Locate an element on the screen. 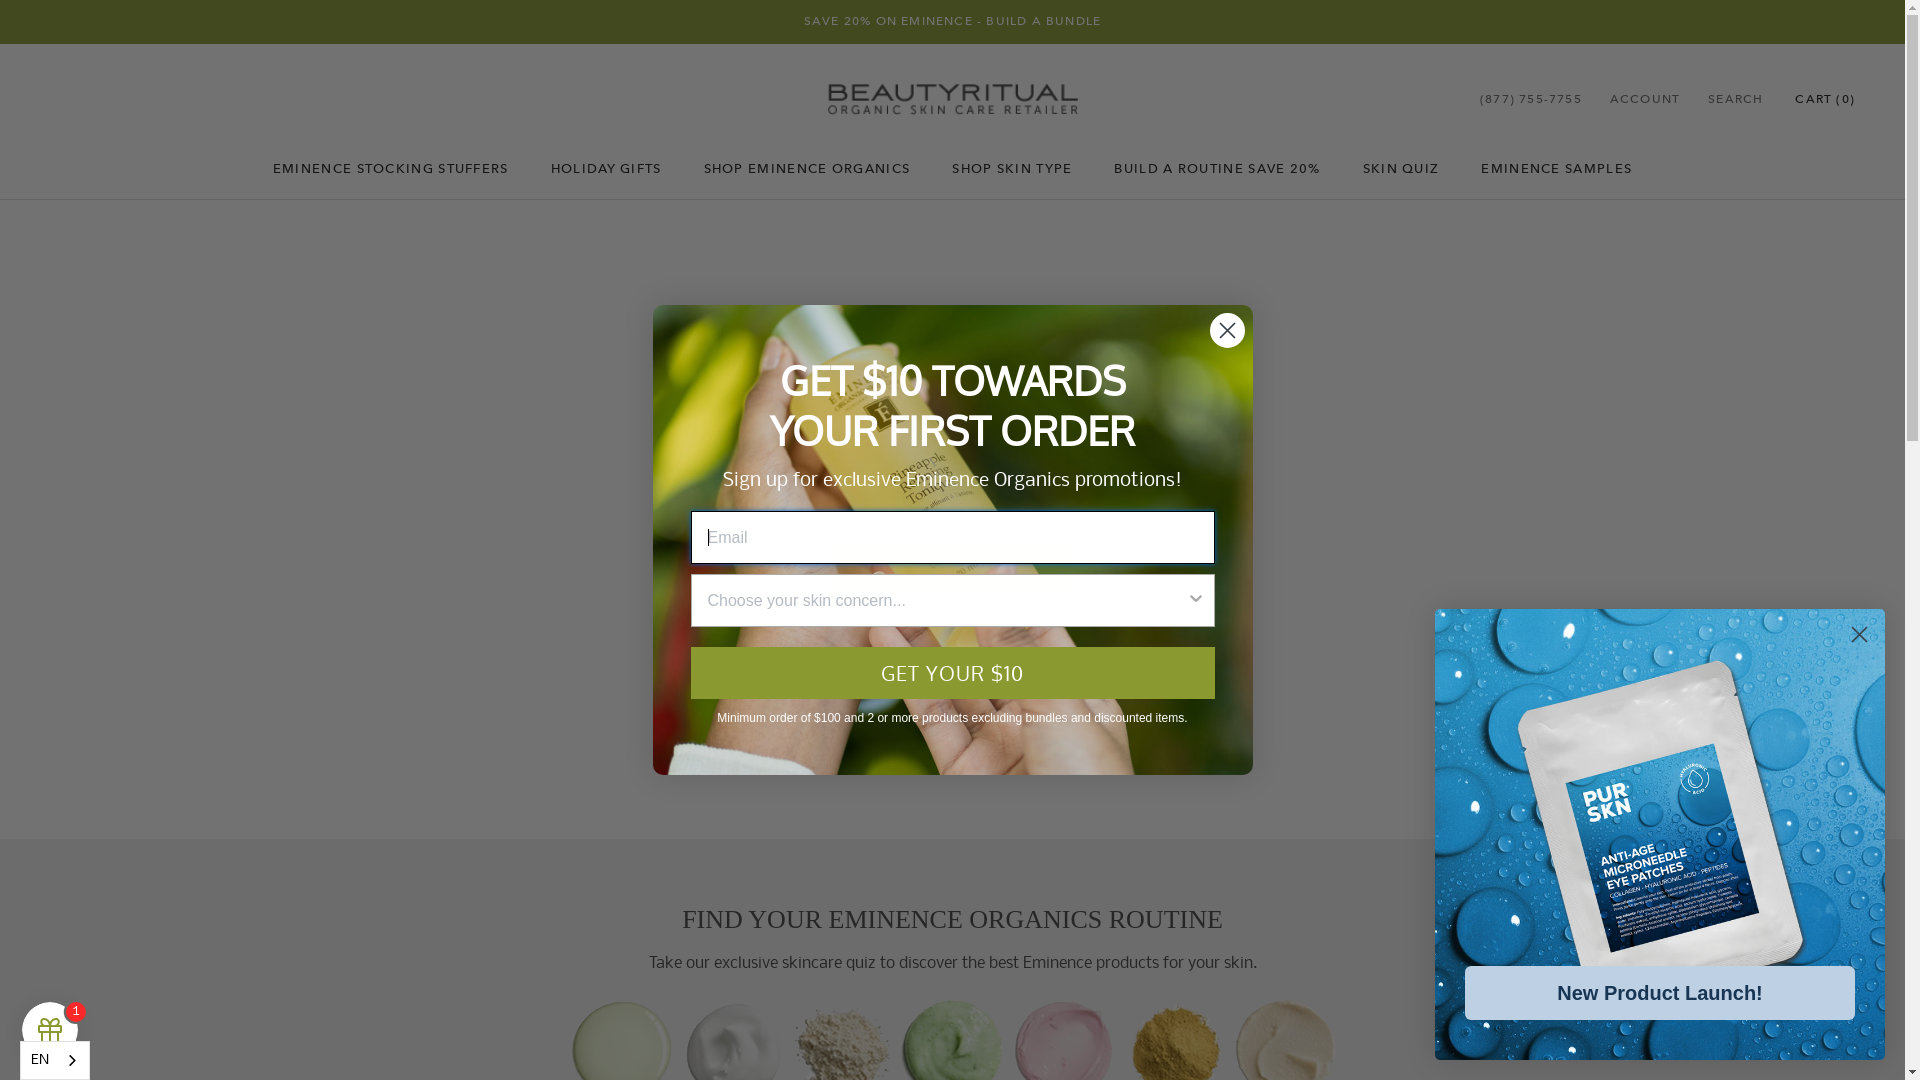  BUILD A ROUTINE SAVE 20%
BUILD A ROUTINE SAVE 20% is located at coordinates (1217, 168).